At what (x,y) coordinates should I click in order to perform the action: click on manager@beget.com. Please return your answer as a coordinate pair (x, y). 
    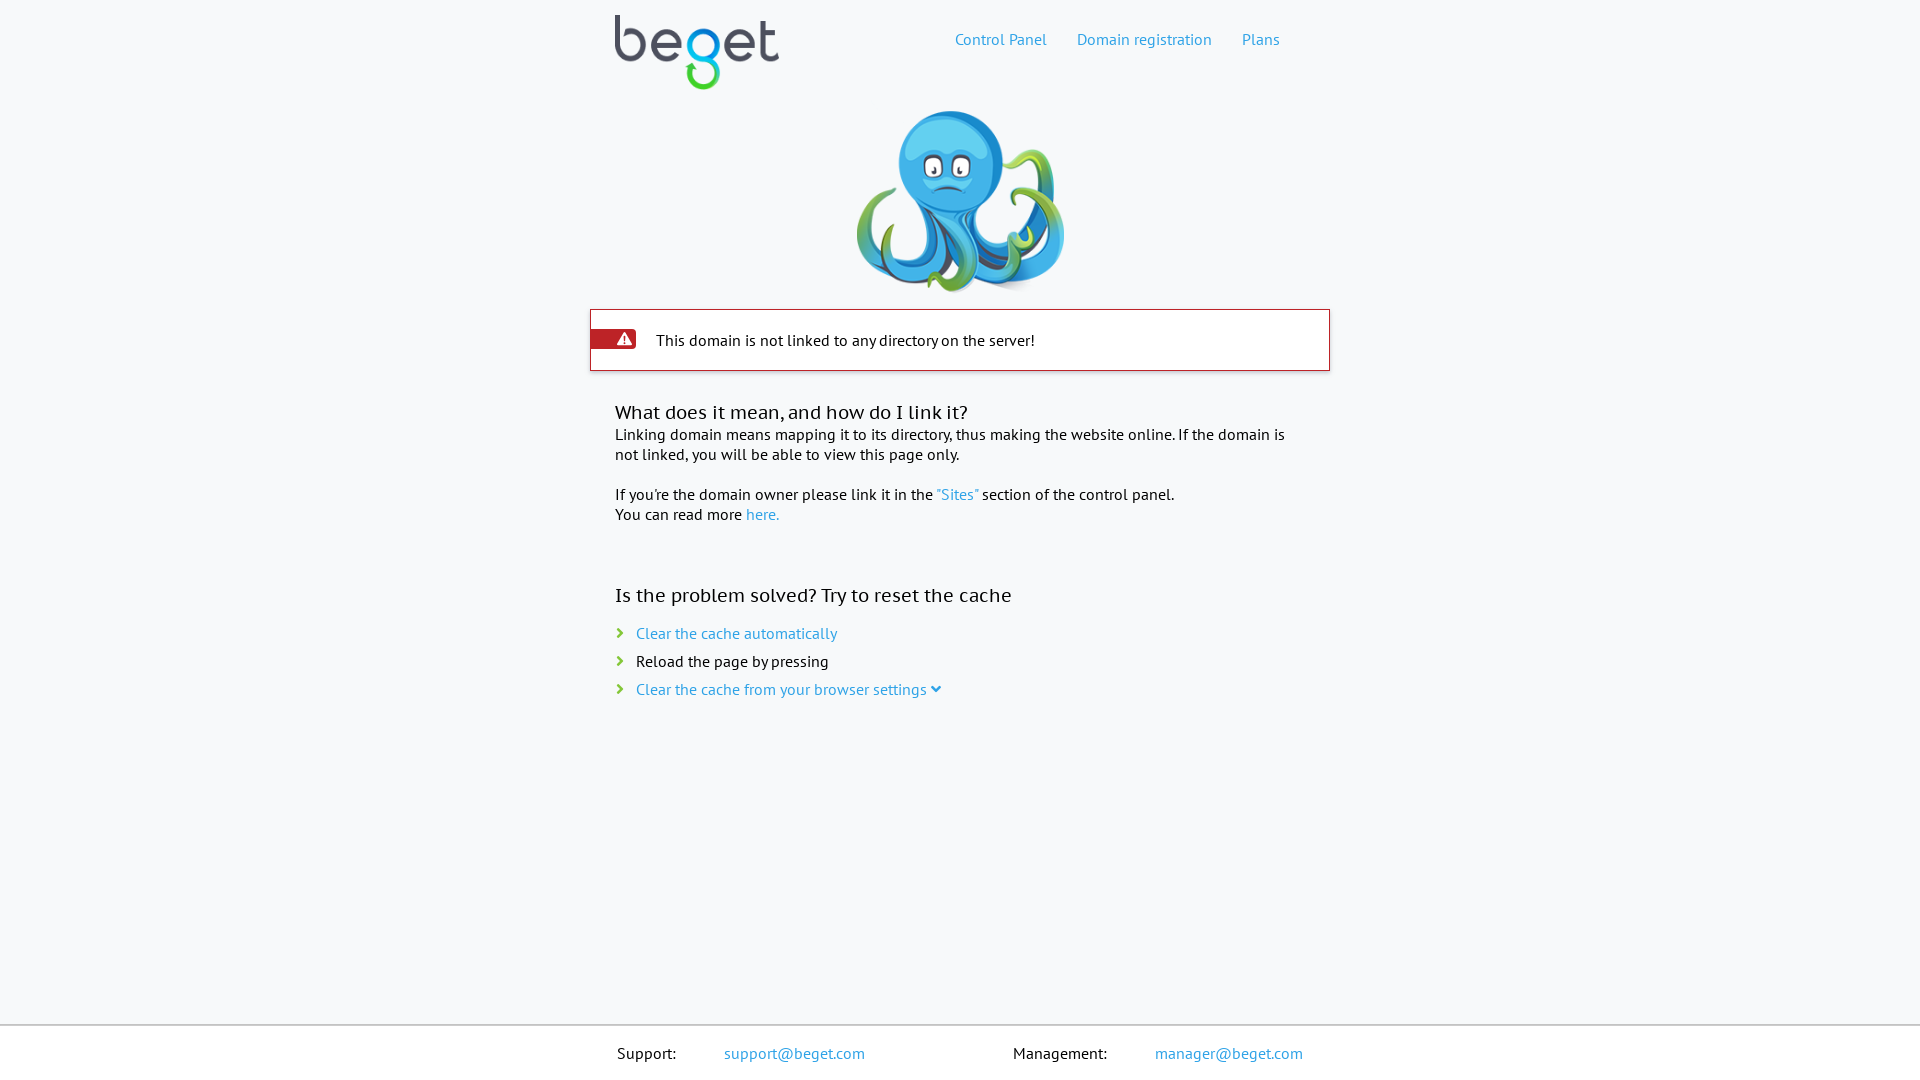
    Looking at the image, I should click on (1229, 1053).